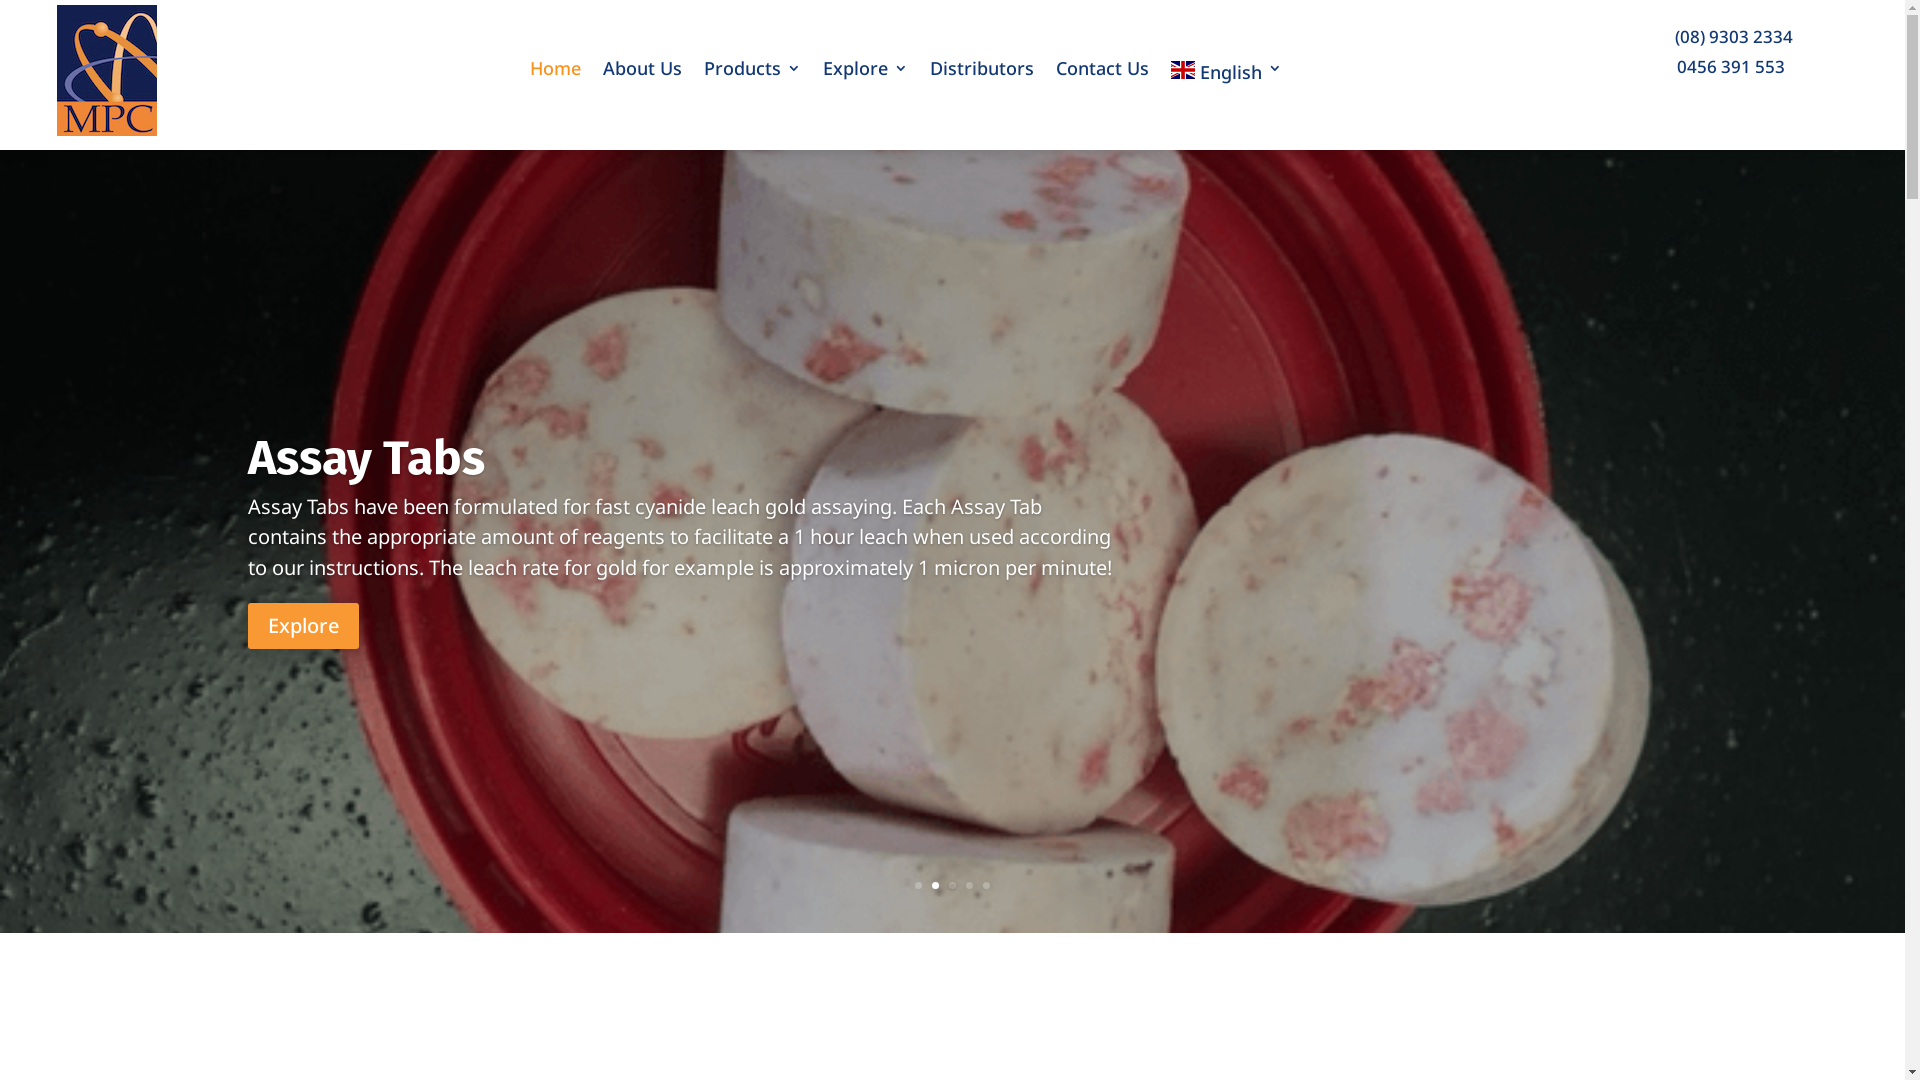  I want to click on 4, so click(969, 886).